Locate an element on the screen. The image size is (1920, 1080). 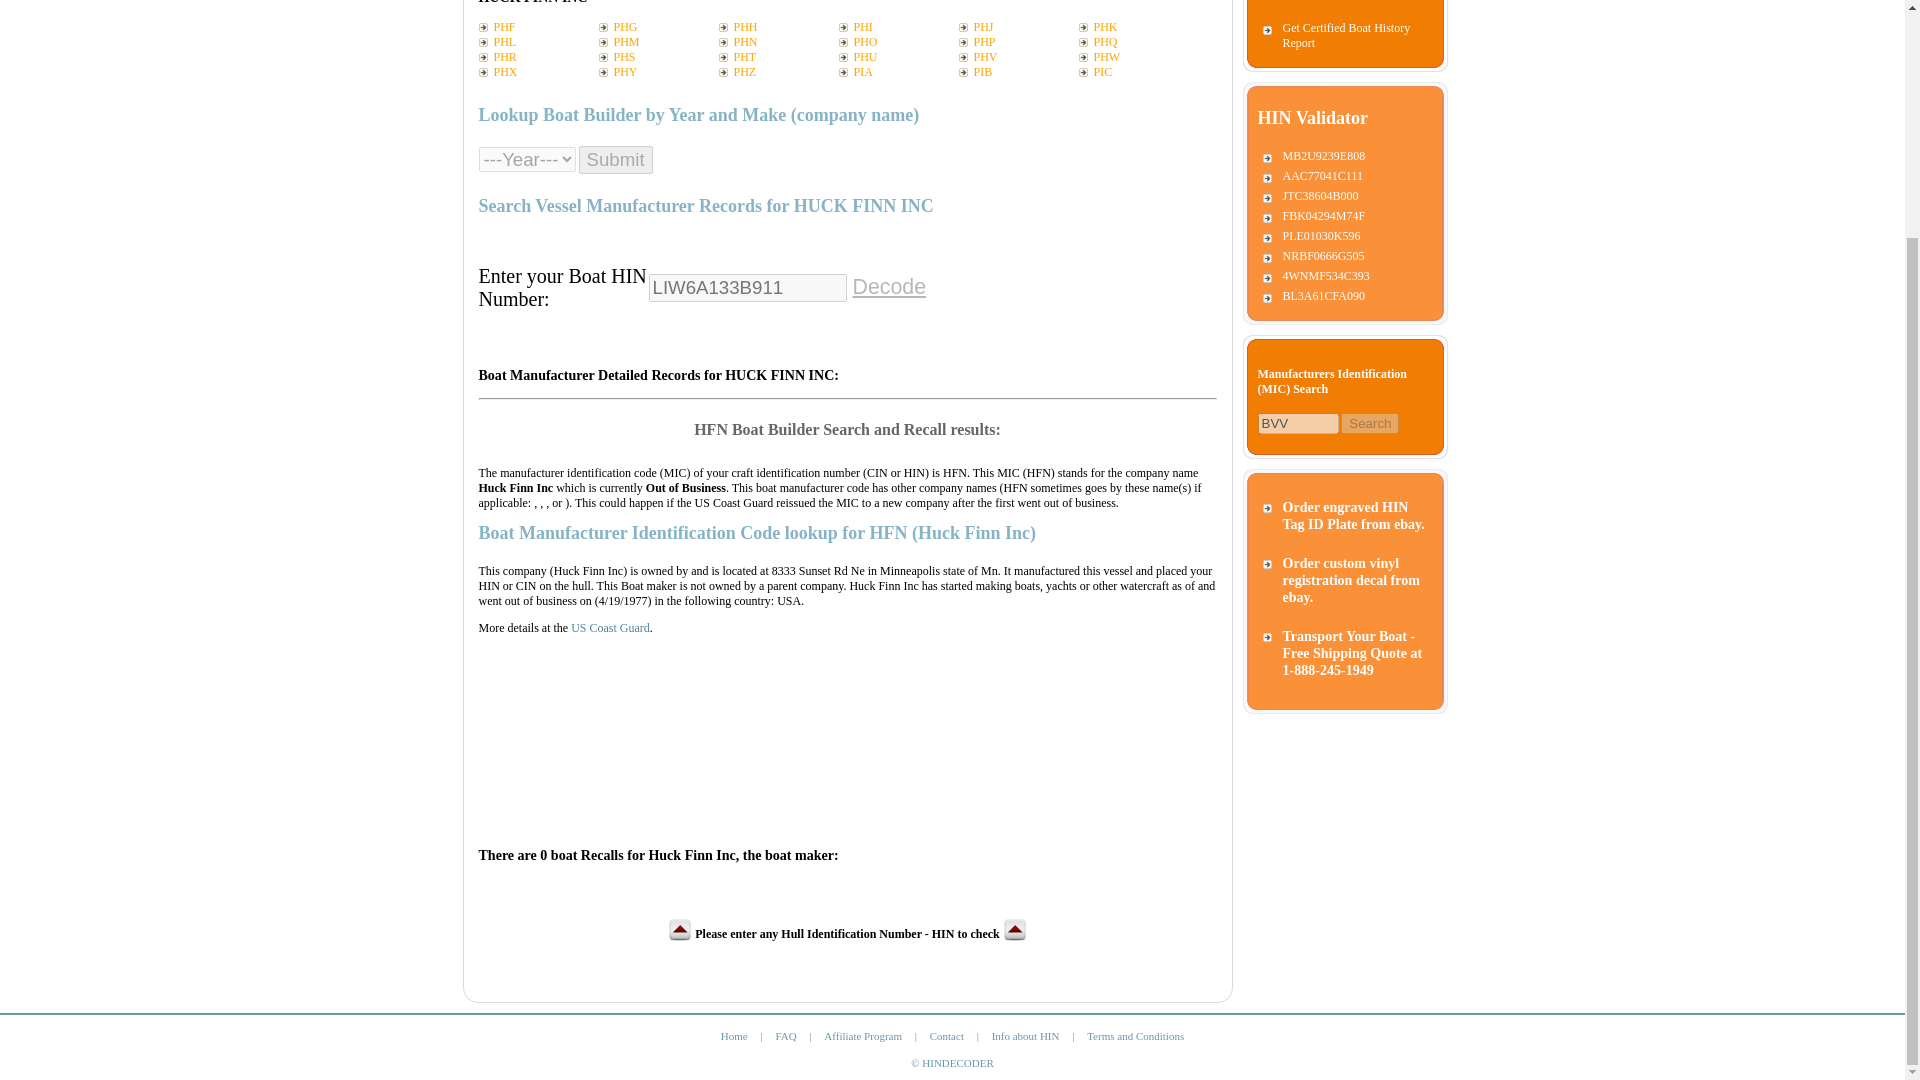
PHF is located at coordinates (538, 27).